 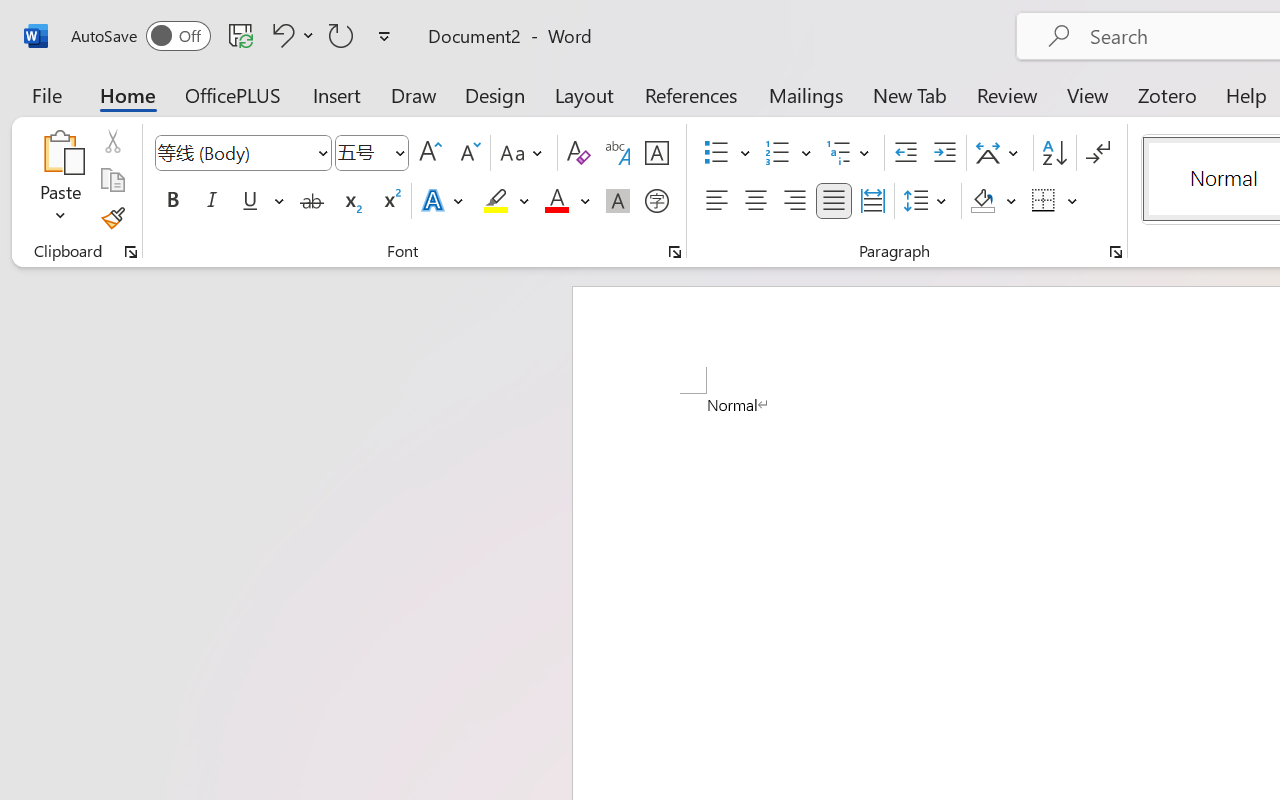 I want to click on Numbering, so click(x=788, y=153).